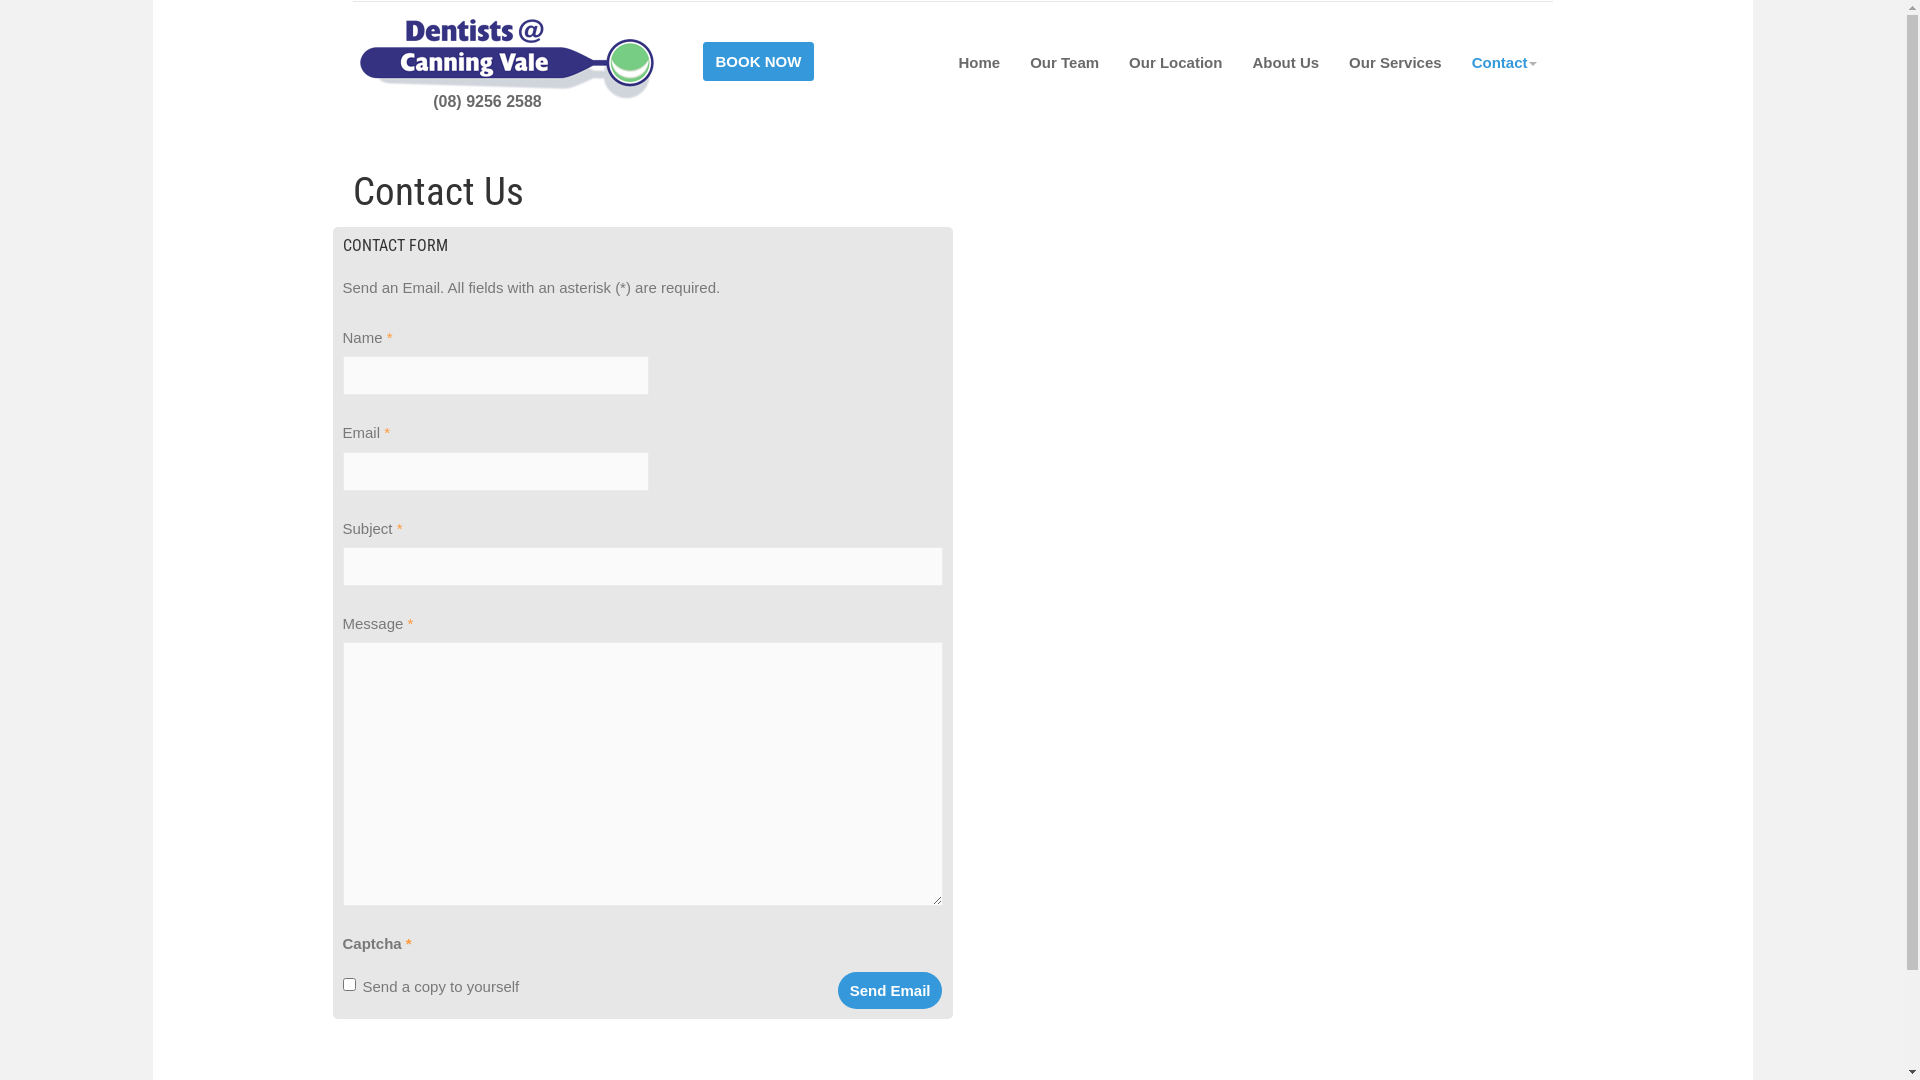 Image resolution: width=1920 pixels, height=1080 pixels. What do you see at coordinates (758, 58) in the screenshot?
I see `BOOK NOW` at bounding box center [758, 58].